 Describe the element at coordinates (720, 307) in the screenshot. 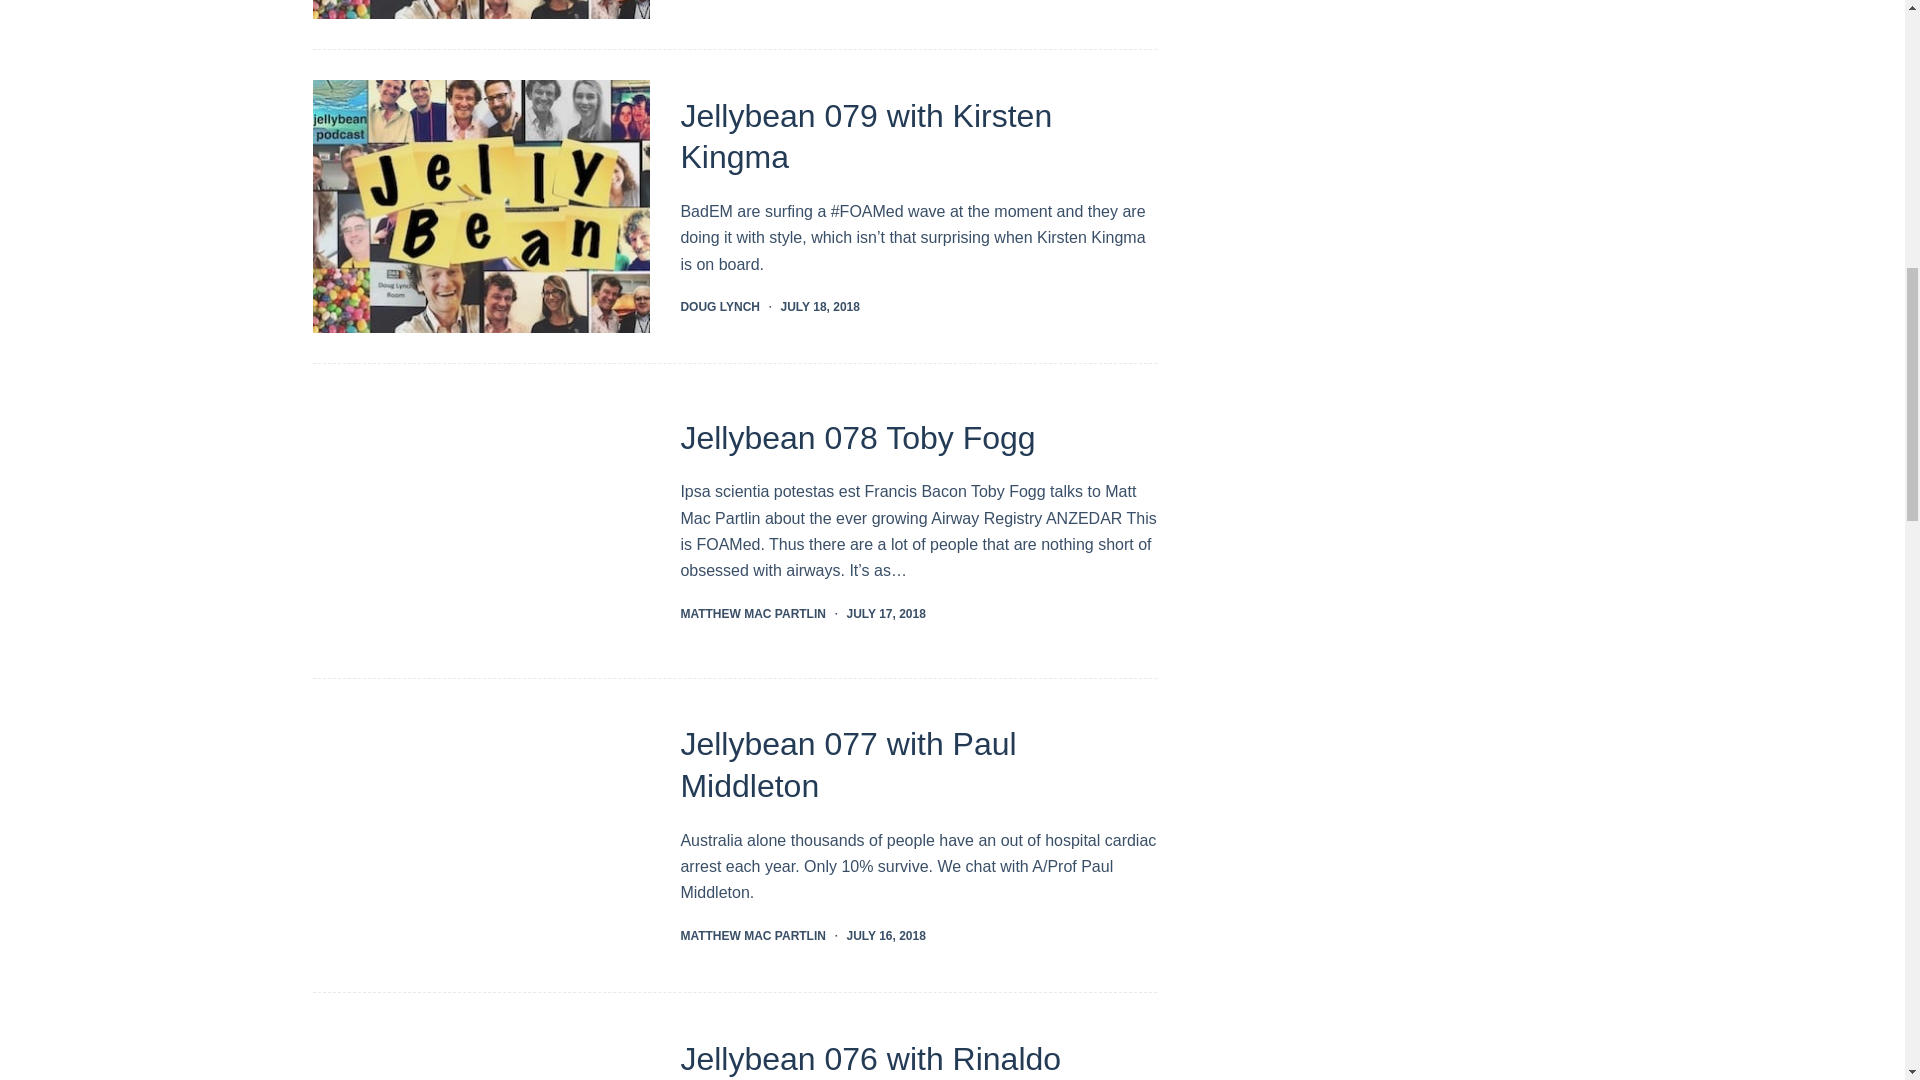

I see `Posts by Doug Lynch` at that location.